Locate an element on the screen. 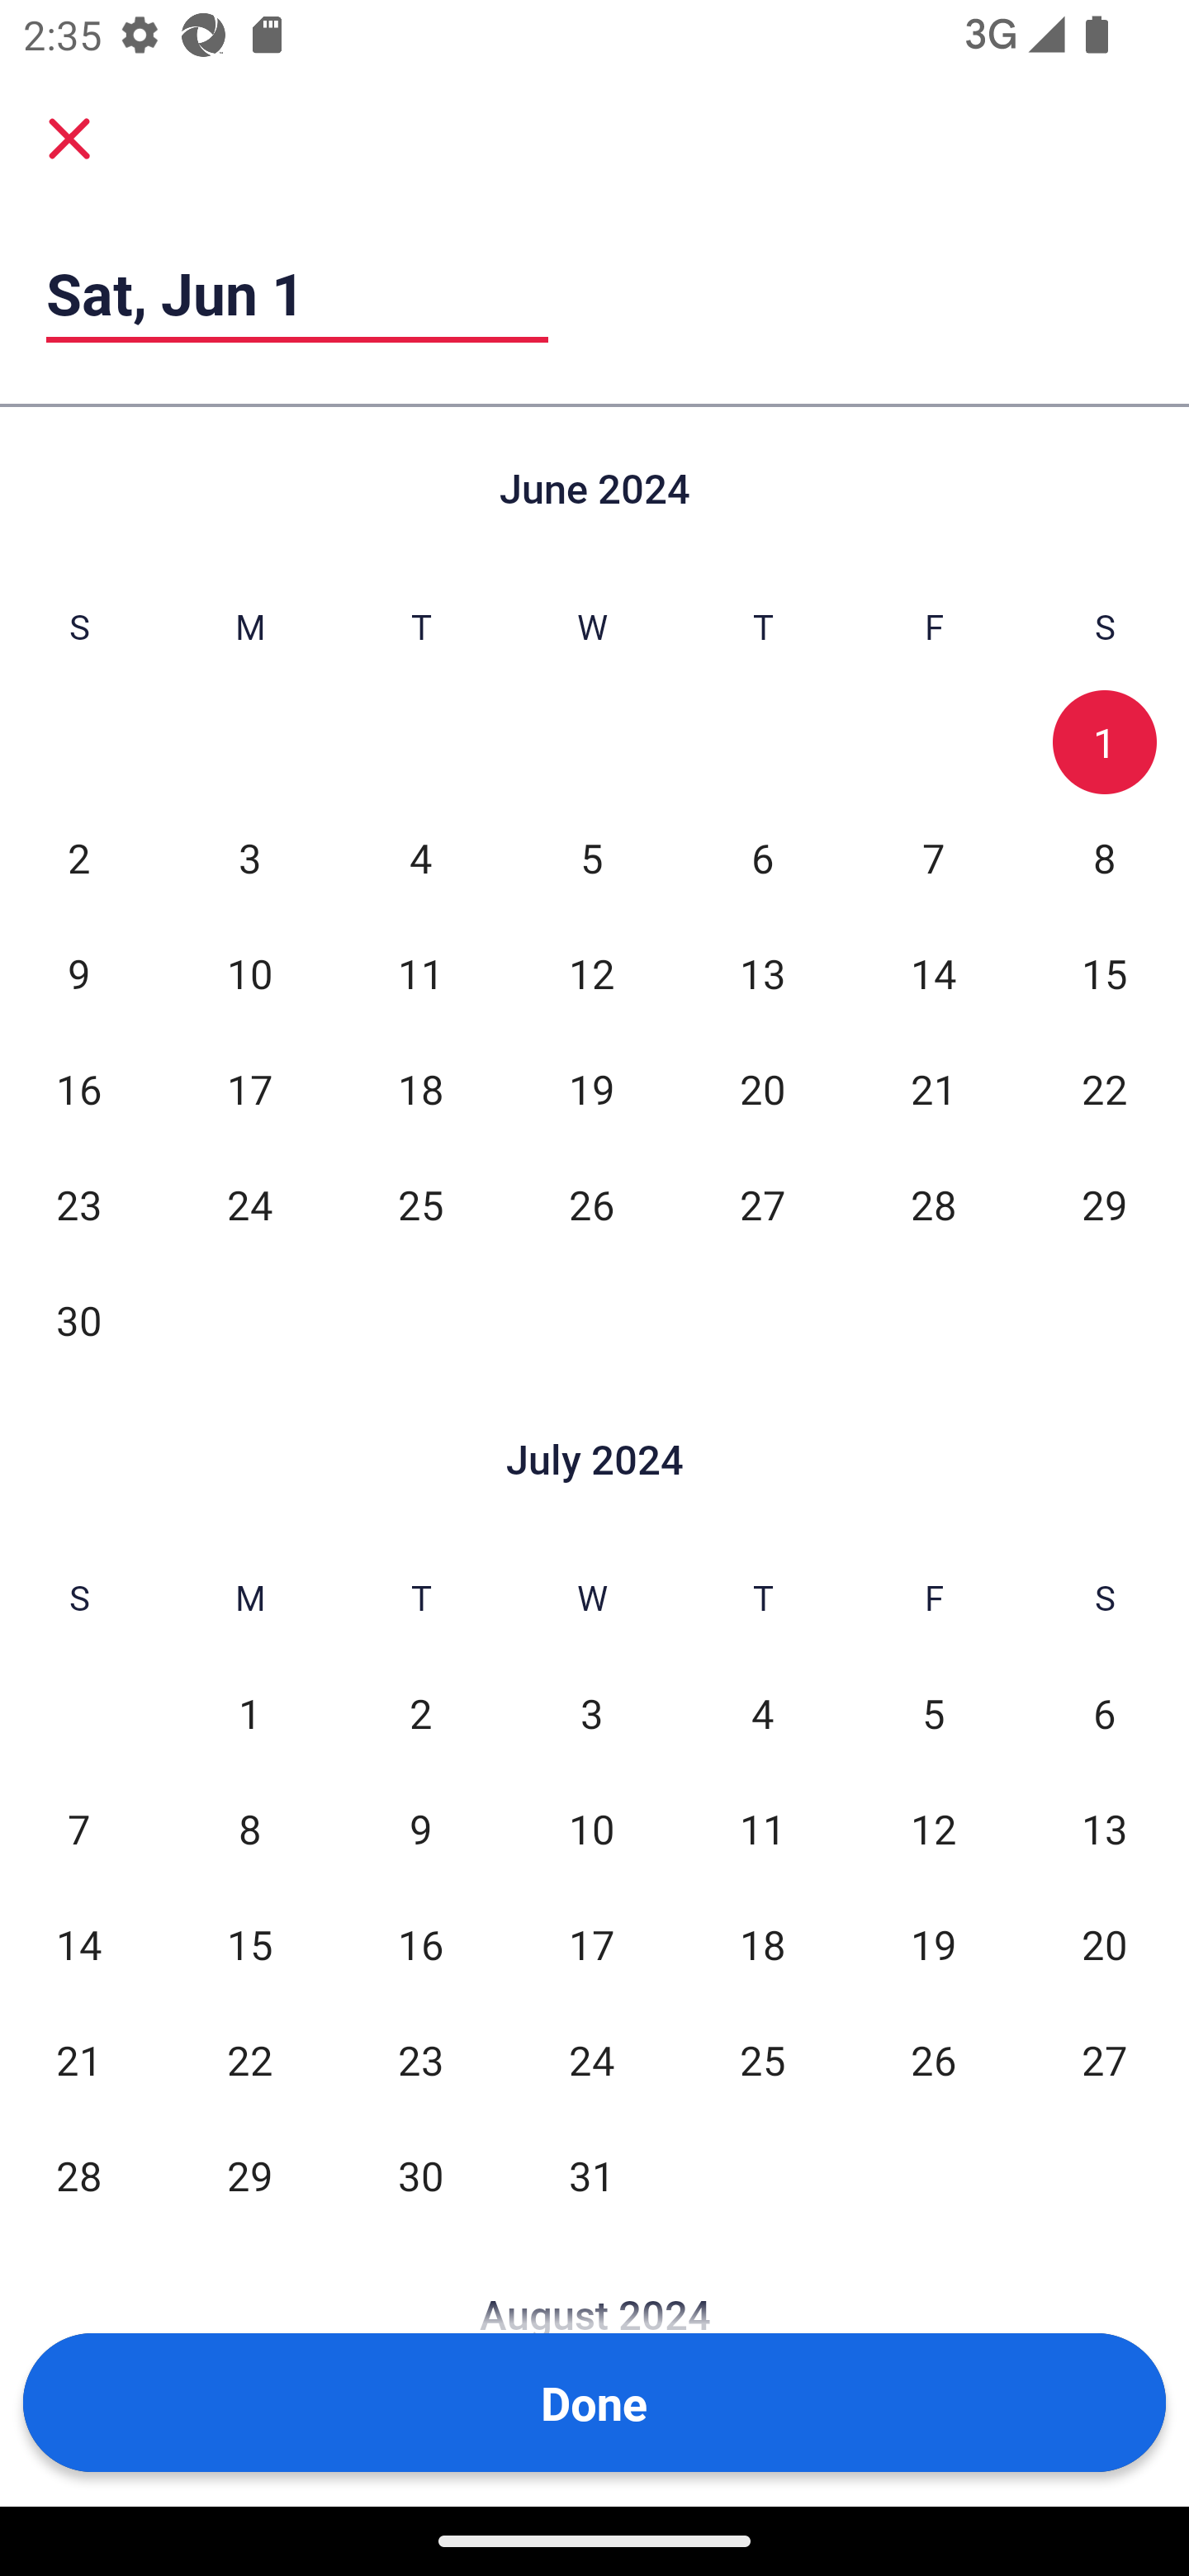  6 Thu, Jun 6, Not Selected is located at coordinates (762, 857).